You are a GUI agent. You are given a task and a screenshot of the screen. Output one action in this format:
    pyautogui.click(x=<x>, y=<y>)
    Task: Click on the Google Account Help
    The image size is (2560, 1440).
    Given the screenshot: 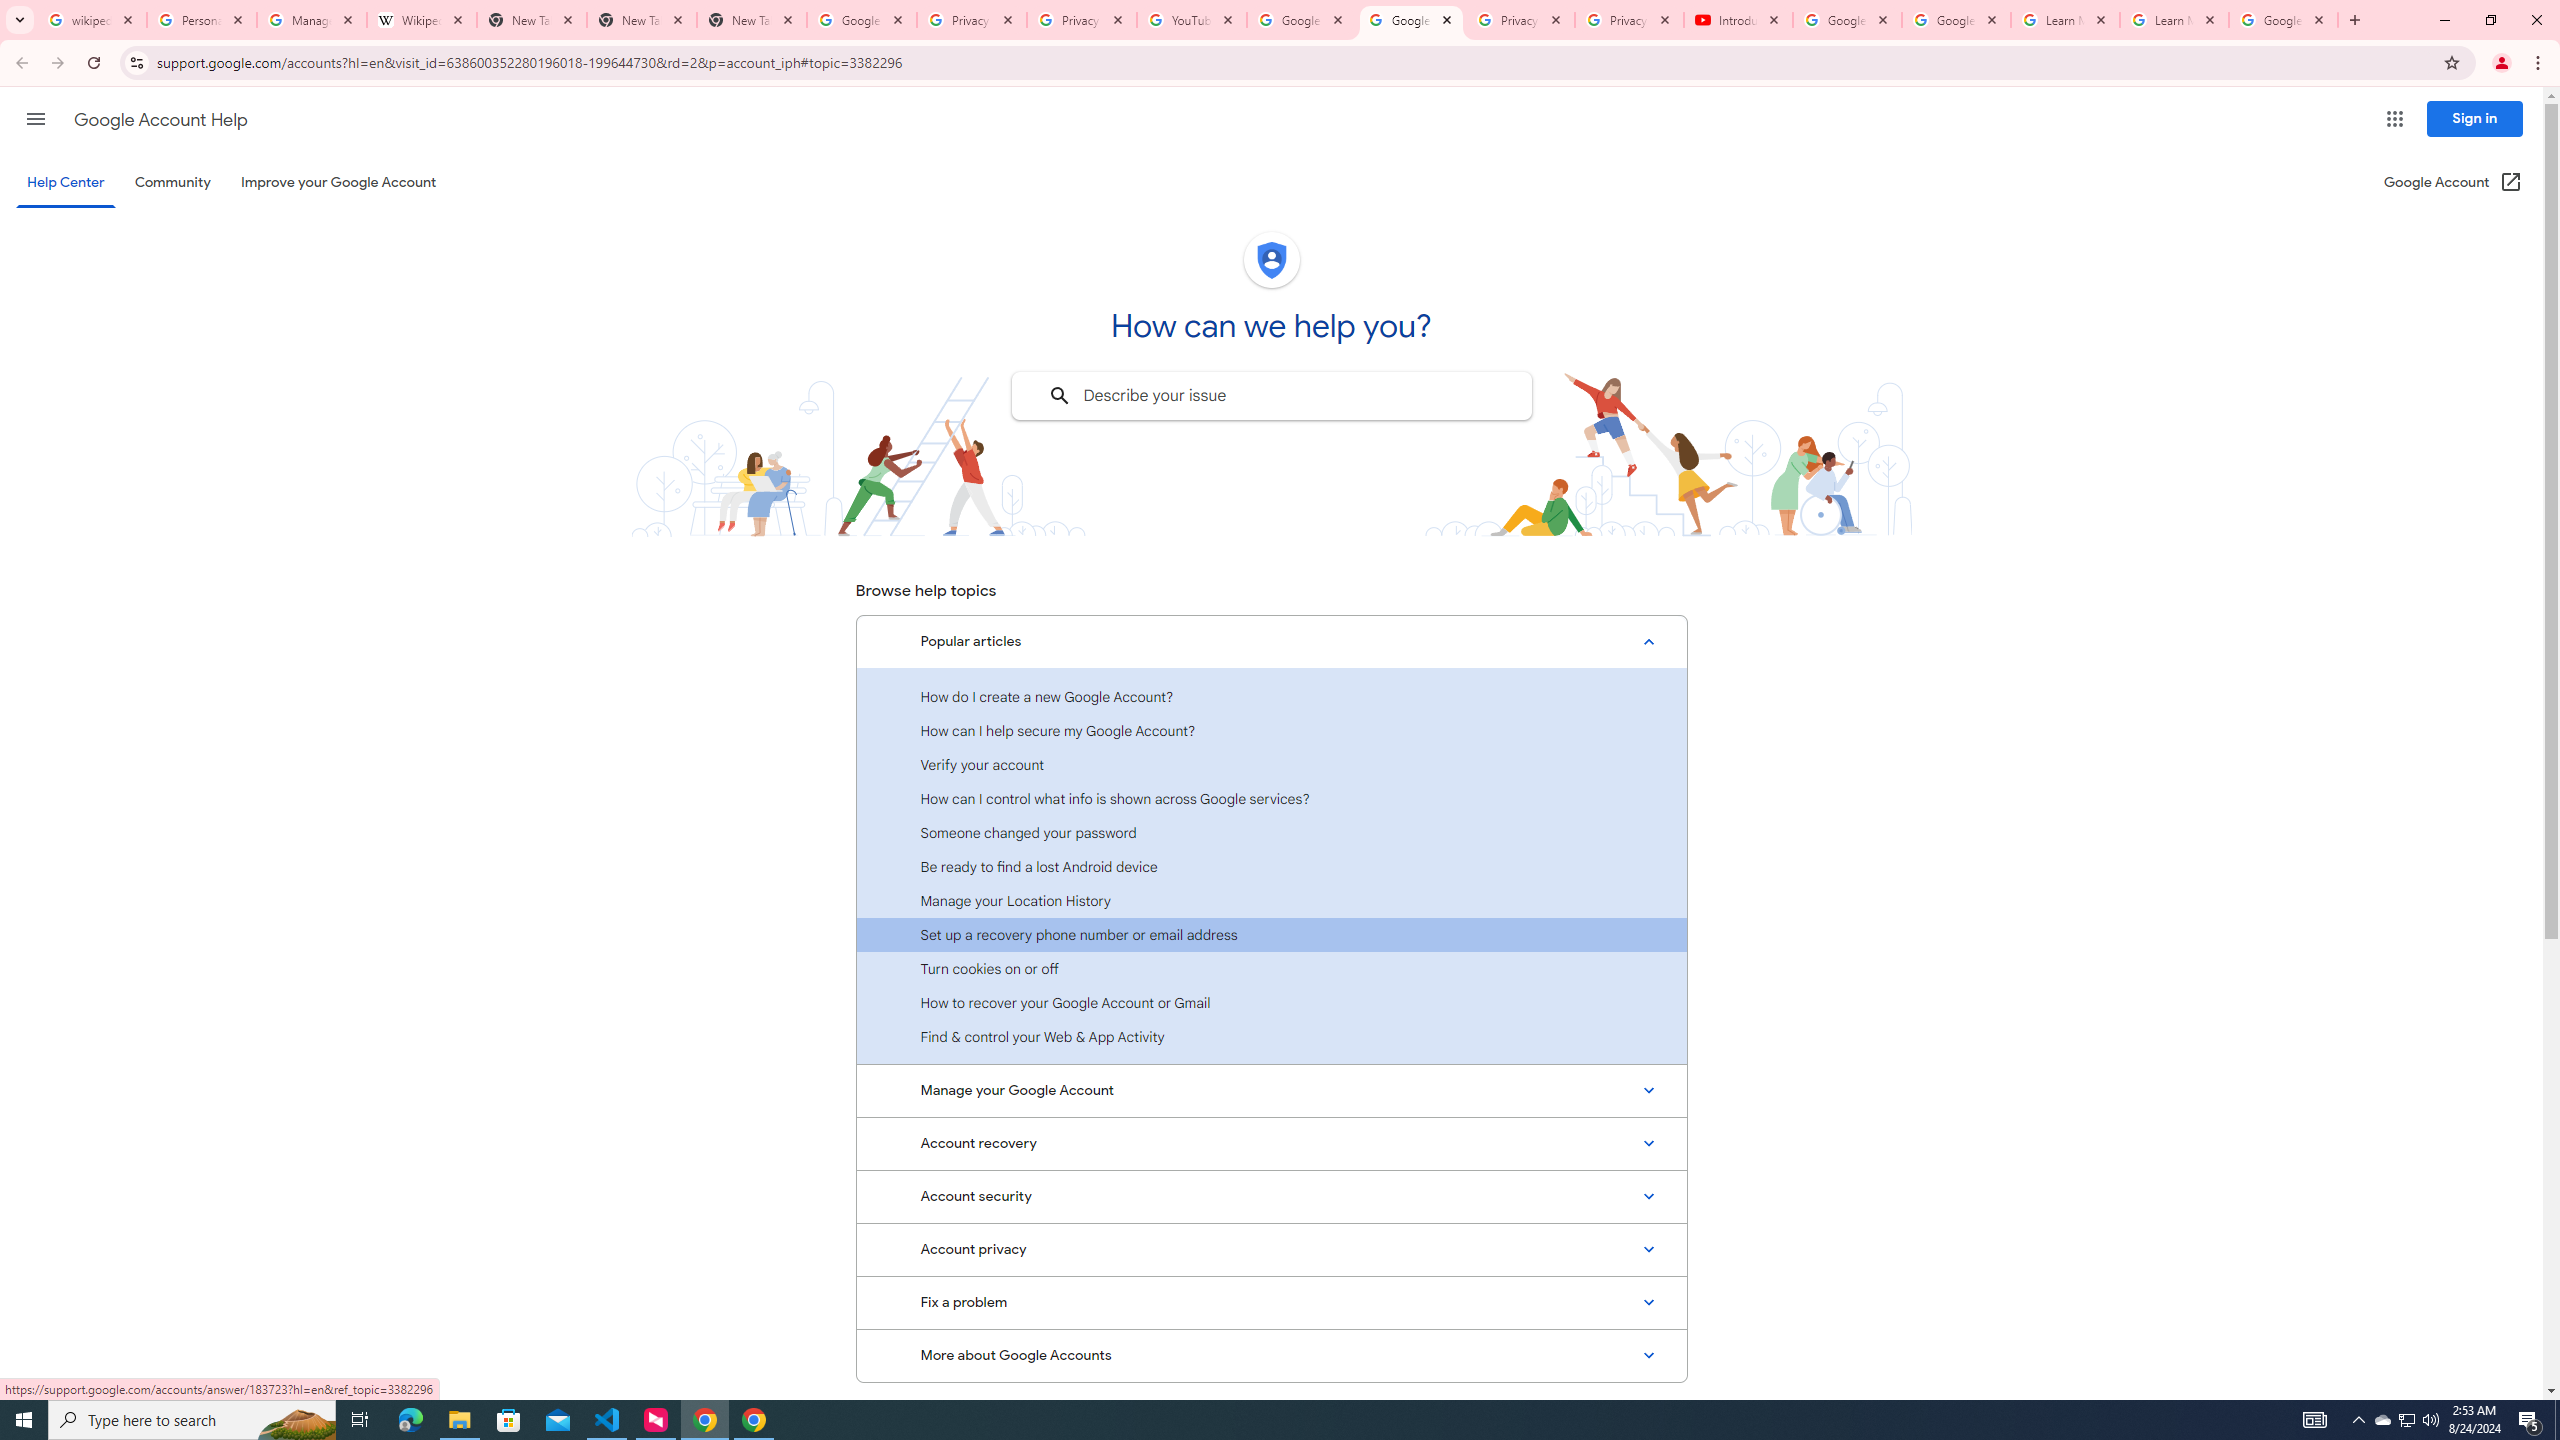 What is the action you would take?
    pyautogui.click(x=160, y=120)
    